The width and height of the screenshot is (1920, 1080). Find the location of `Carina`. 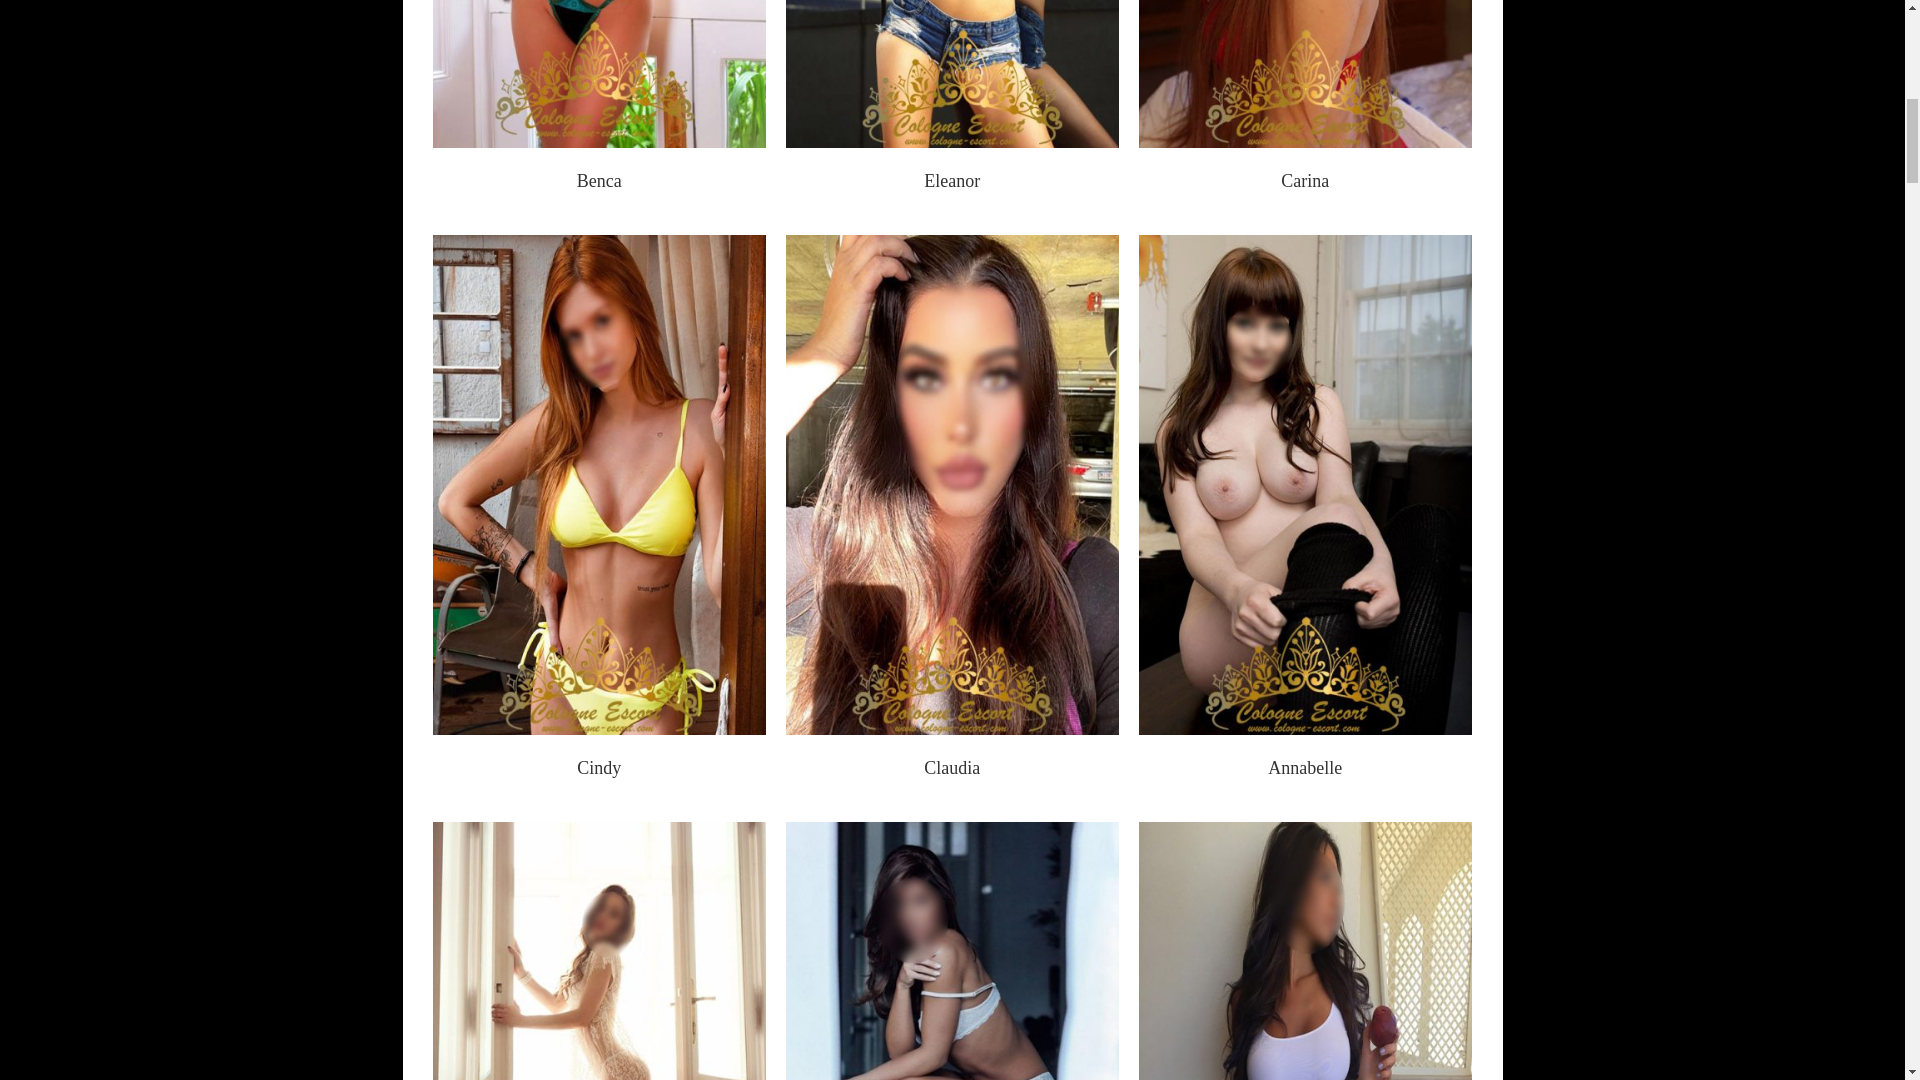

Carina is located at coordinates (1304, 180).